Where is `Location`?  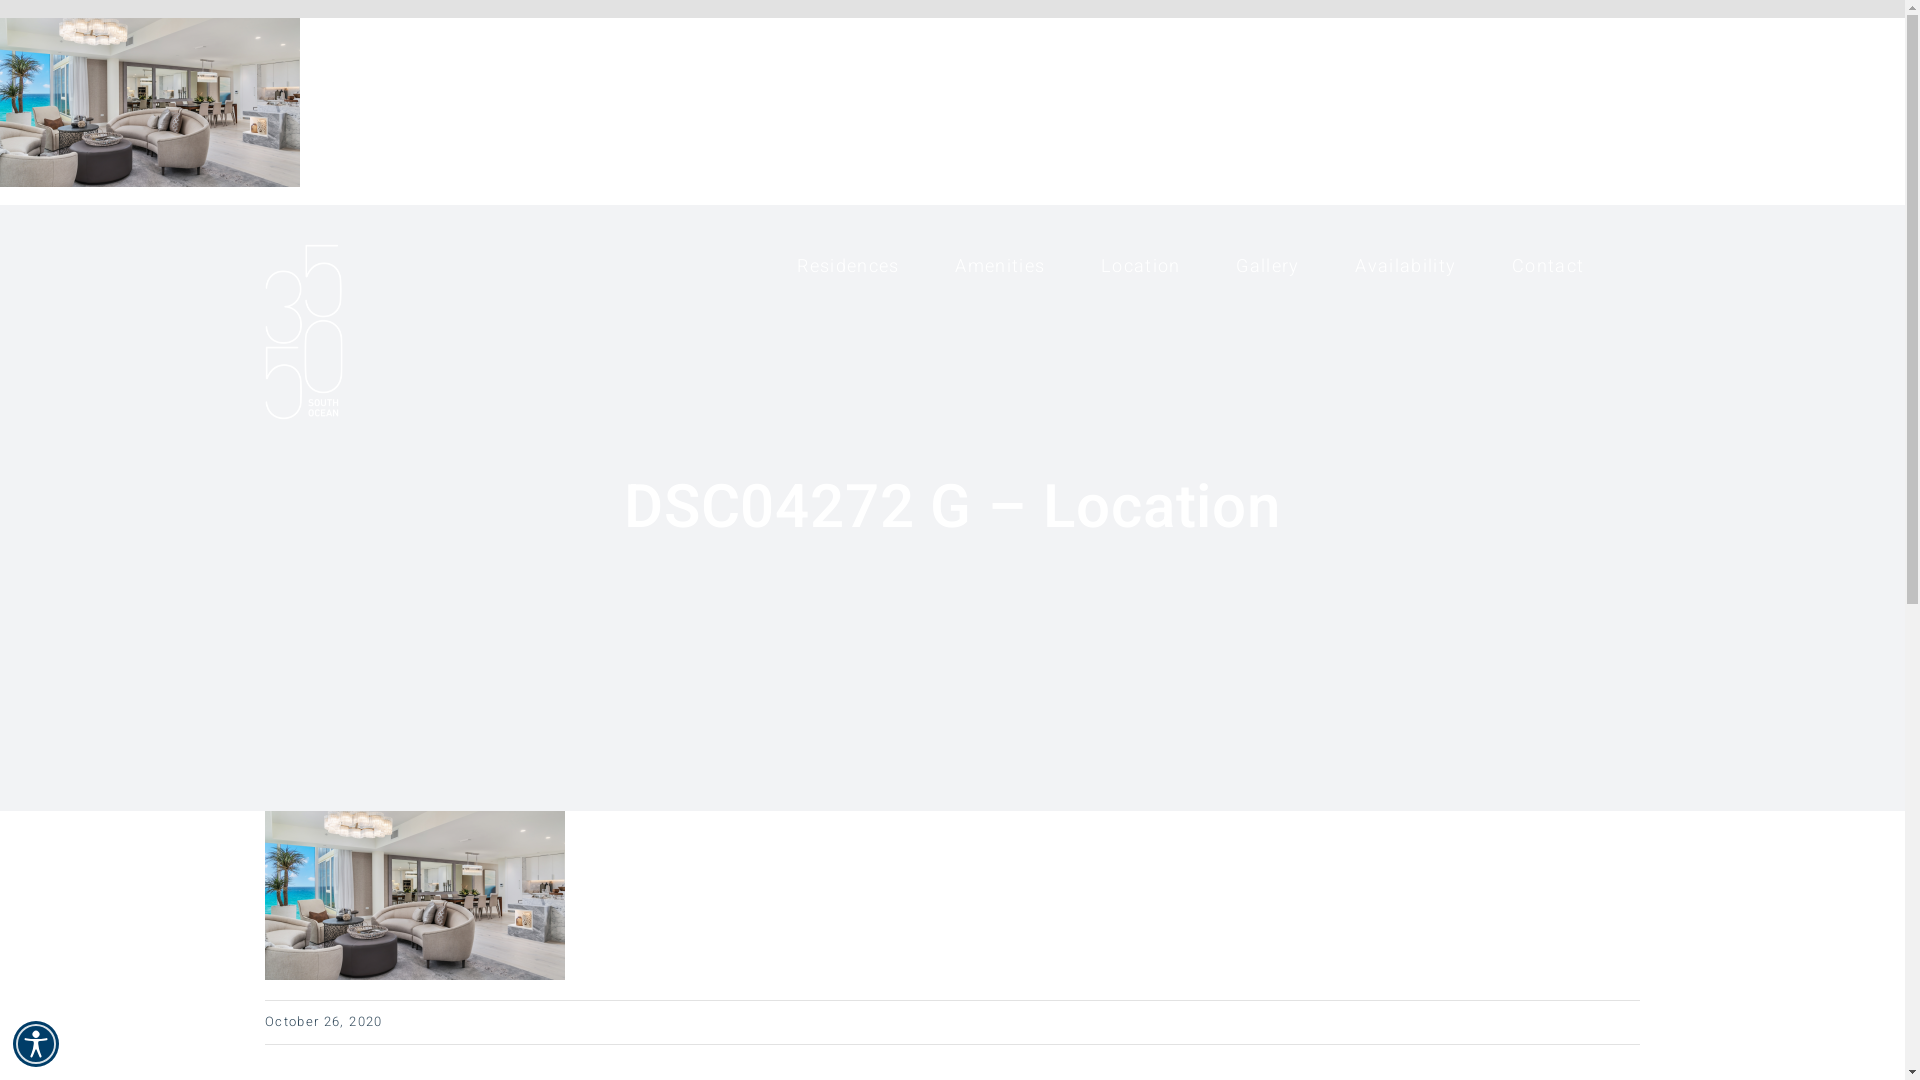
Location is located at coordinates (1141, 266).